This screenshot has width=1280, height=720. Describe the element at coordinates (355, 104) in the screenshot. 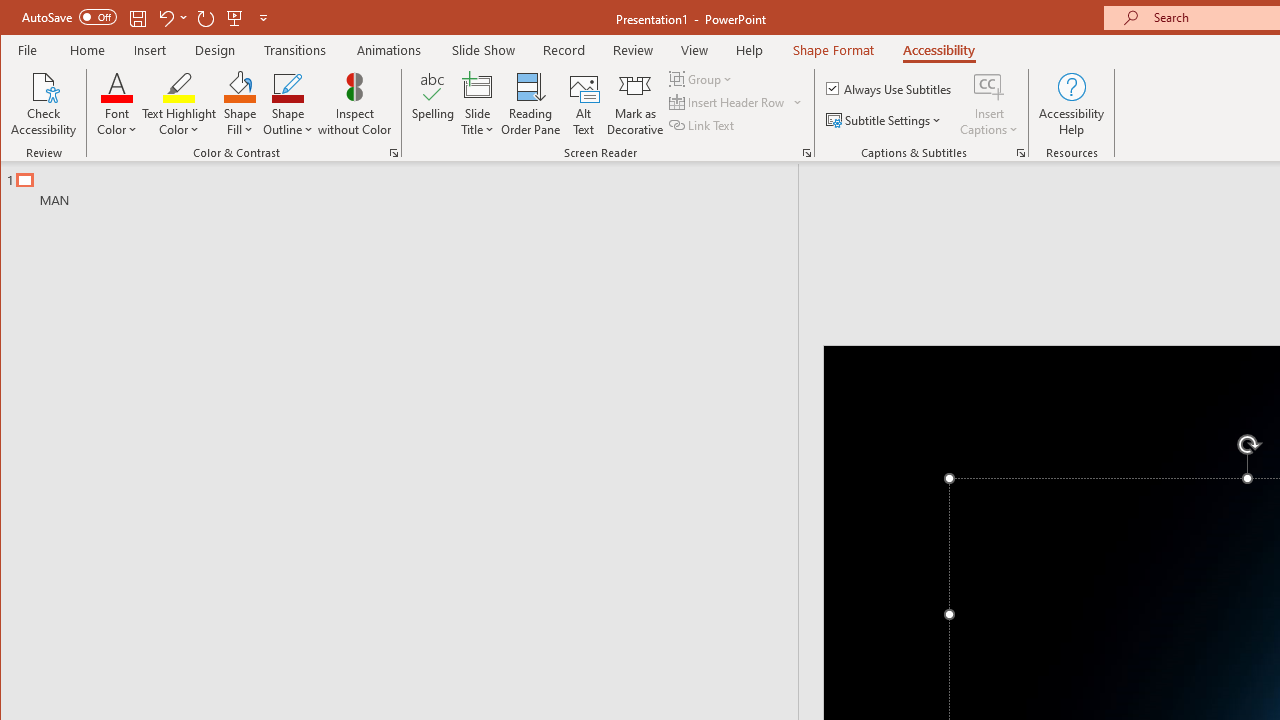

I see `Inspect without Color` at that location.